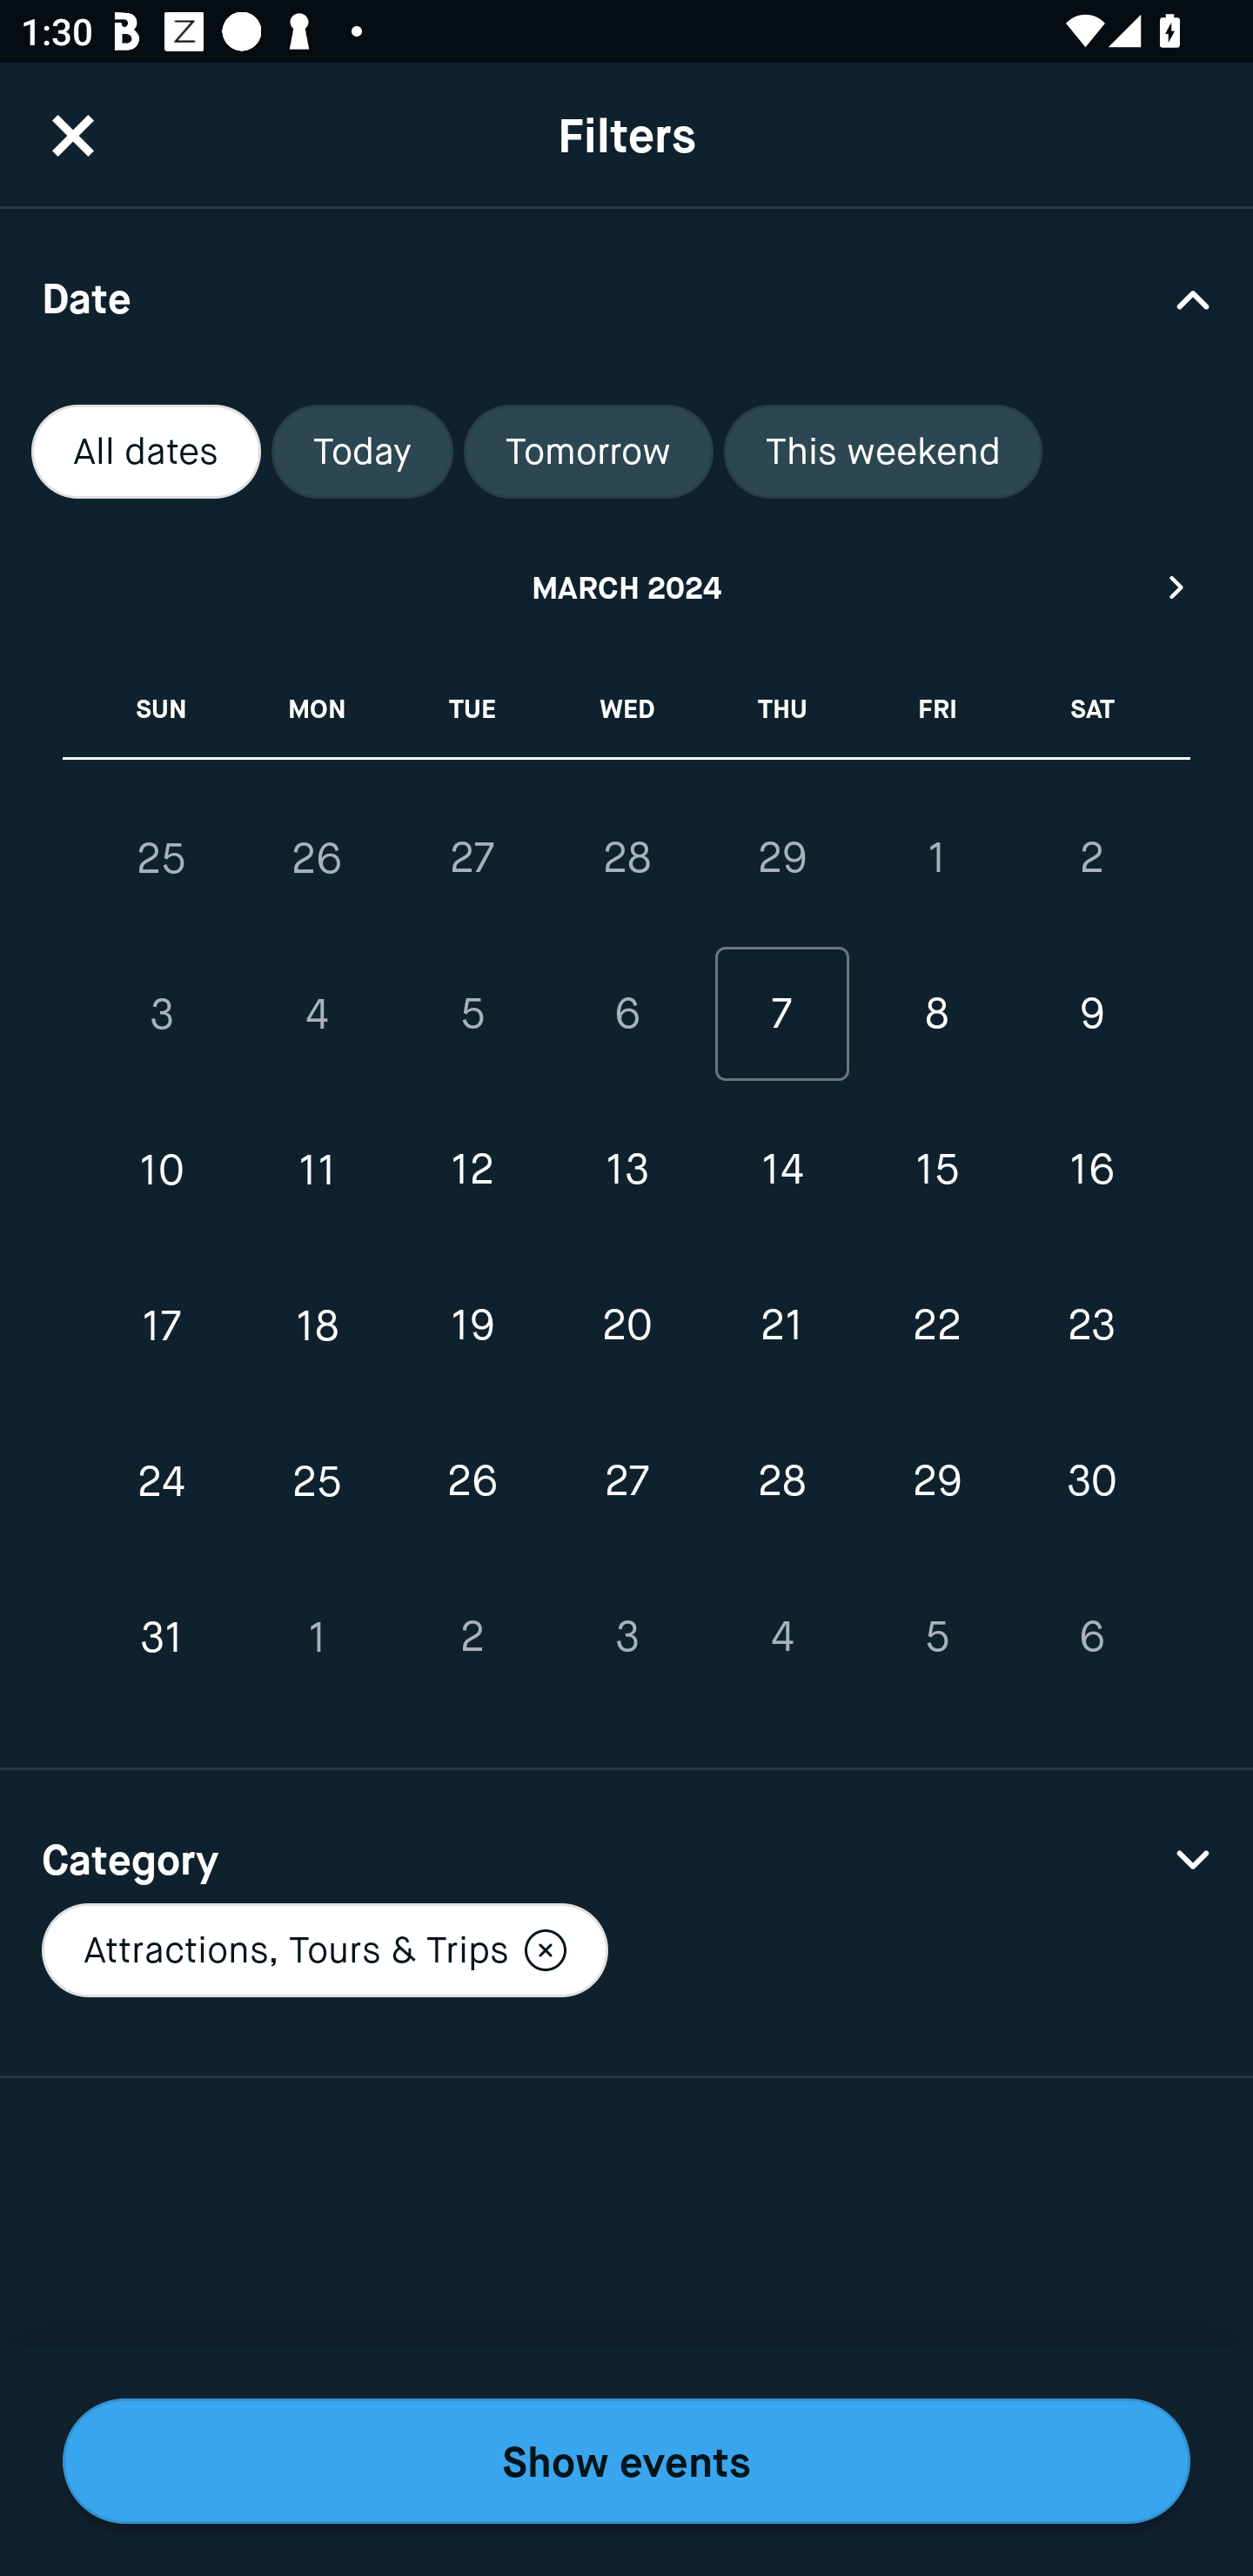 The height and width of the screenshot is (2576, 1253). What do you see at coordinates (162, 1015) in the screenshot?
I see `3` at bounding box center [162, 1015].